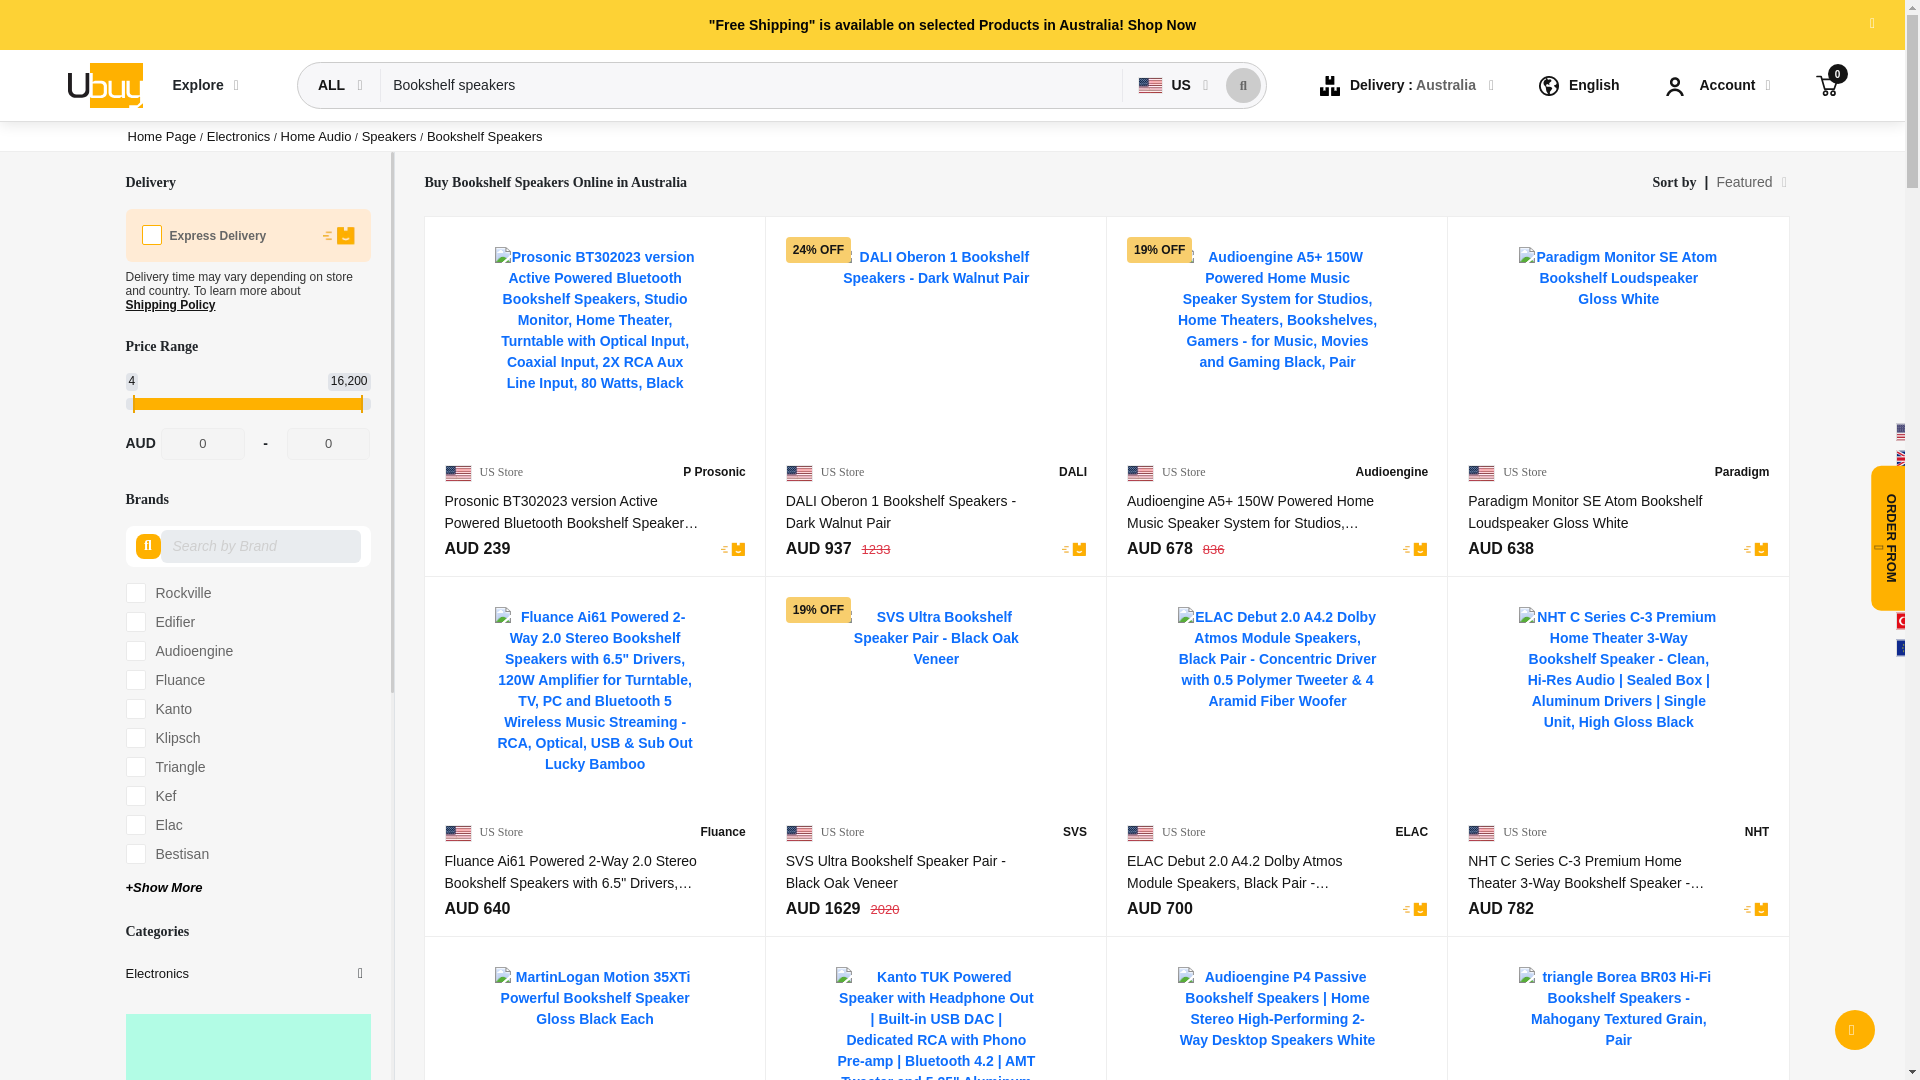 This screenshot has height=1080, width=1920. Describe the element at coordinates (203, 444) in the screenshot. I see `0` at that location.